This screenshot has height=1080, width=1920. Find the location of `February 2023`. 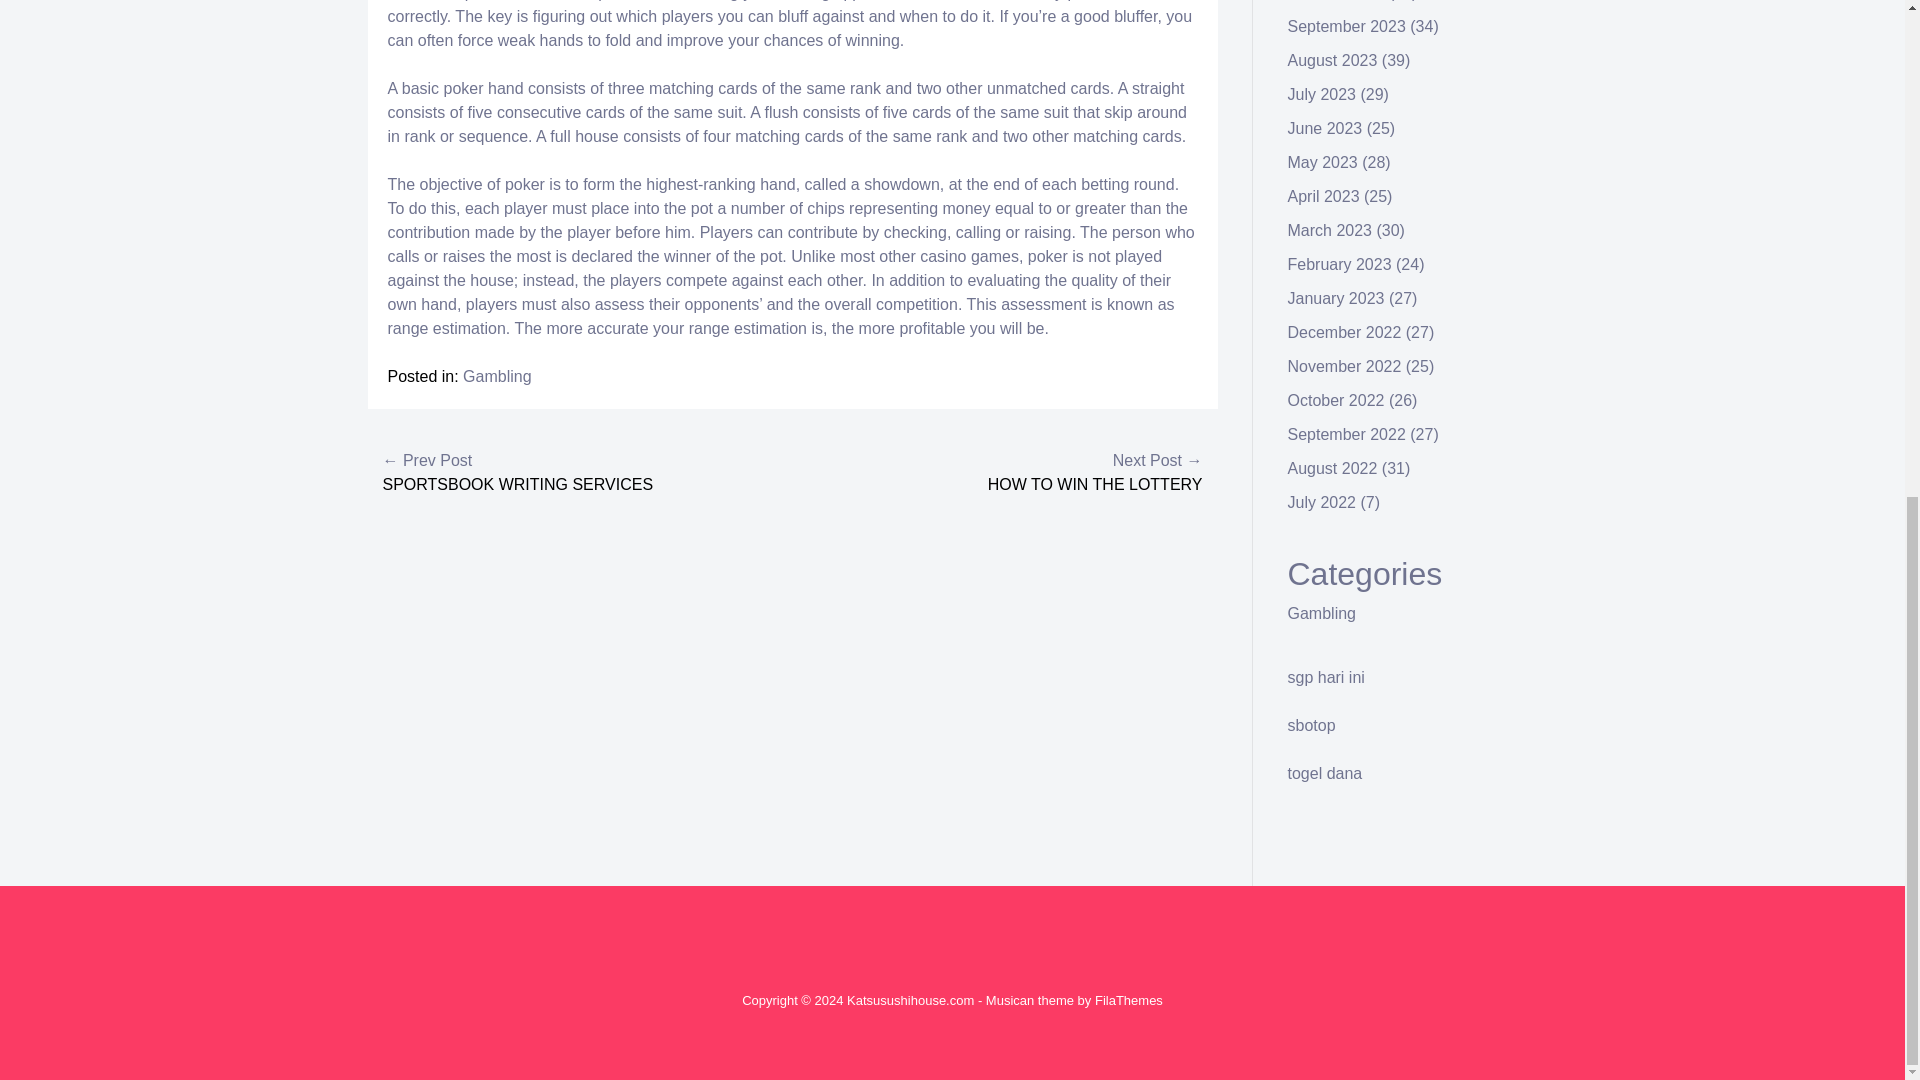

February 2023 is located at coordinates (1340, 264).